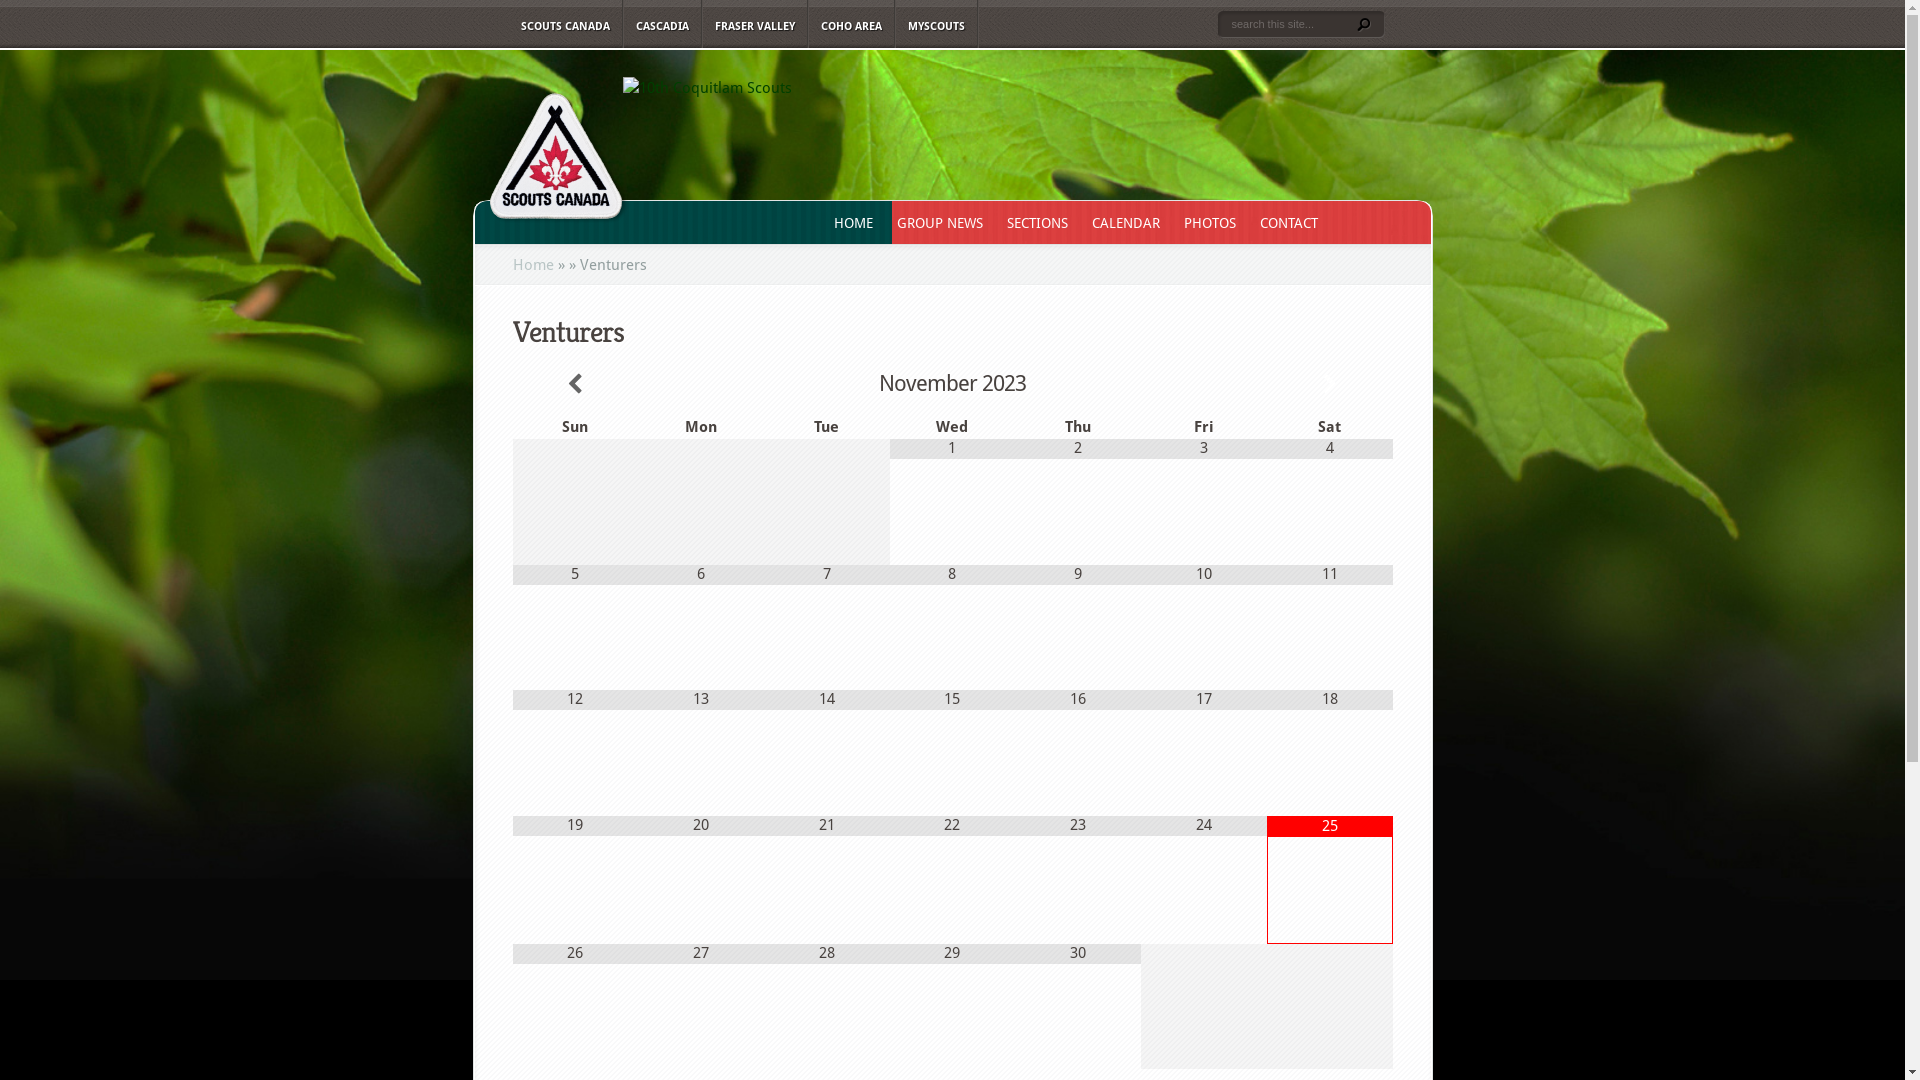  I want to click on CONTACT, so click(1286, 222).